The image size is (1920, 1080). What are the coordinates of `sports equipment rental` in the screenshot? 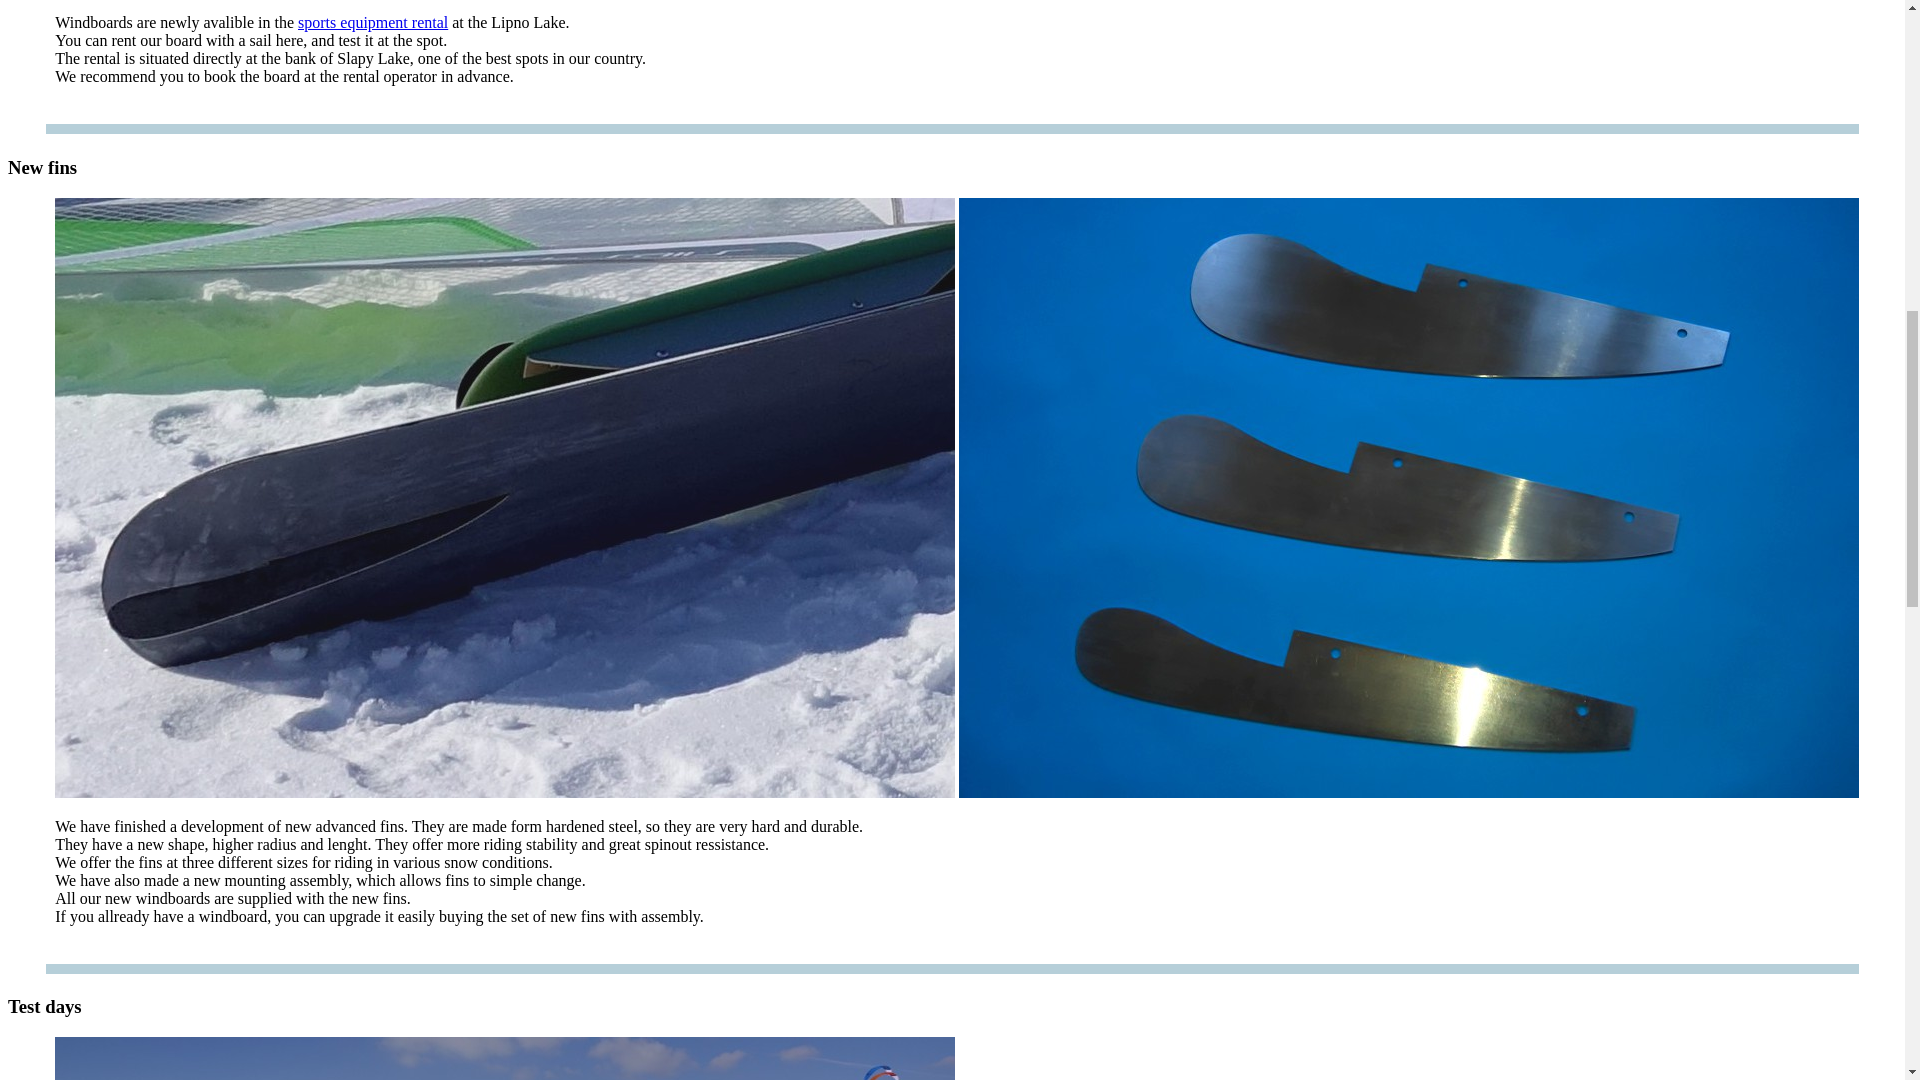 It's located at (372, 22).